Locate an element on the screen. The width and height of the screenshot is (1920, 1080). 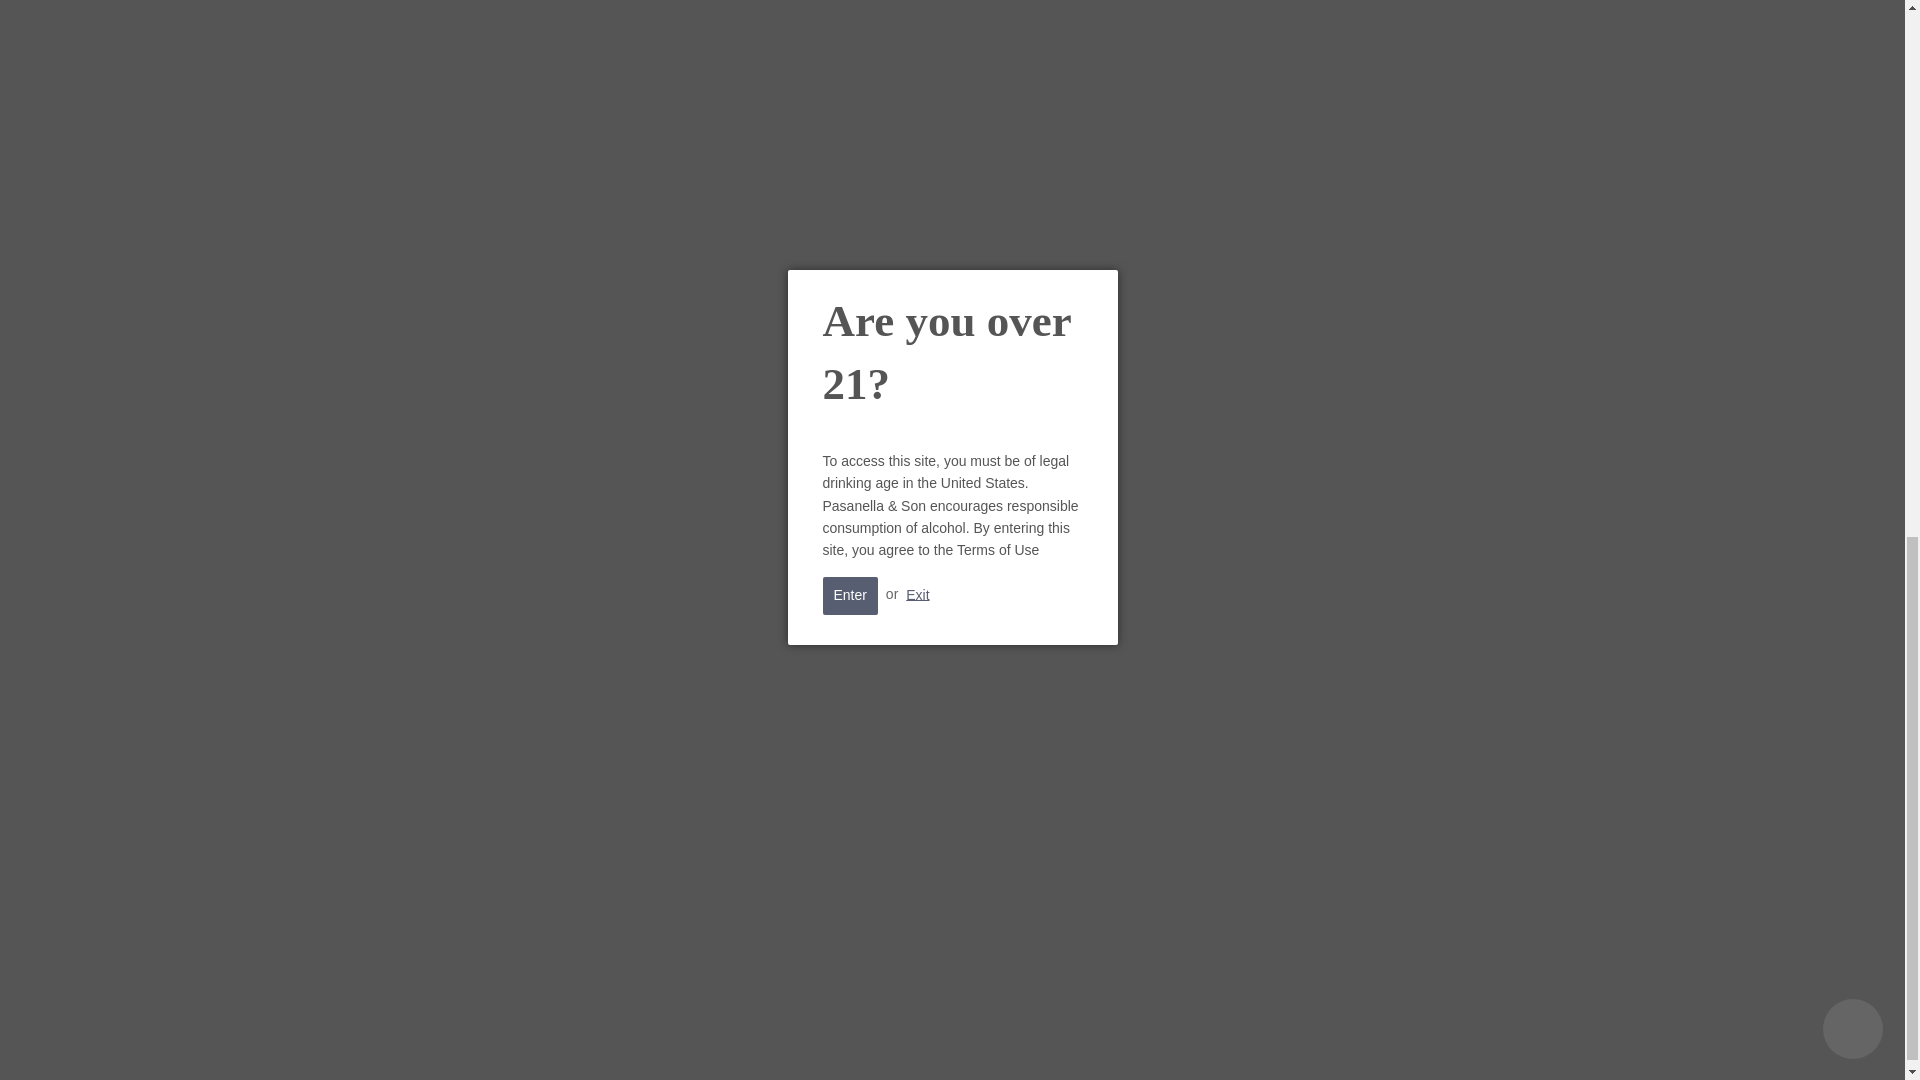
PAYPAL is located at coordinates (1065, 1042).